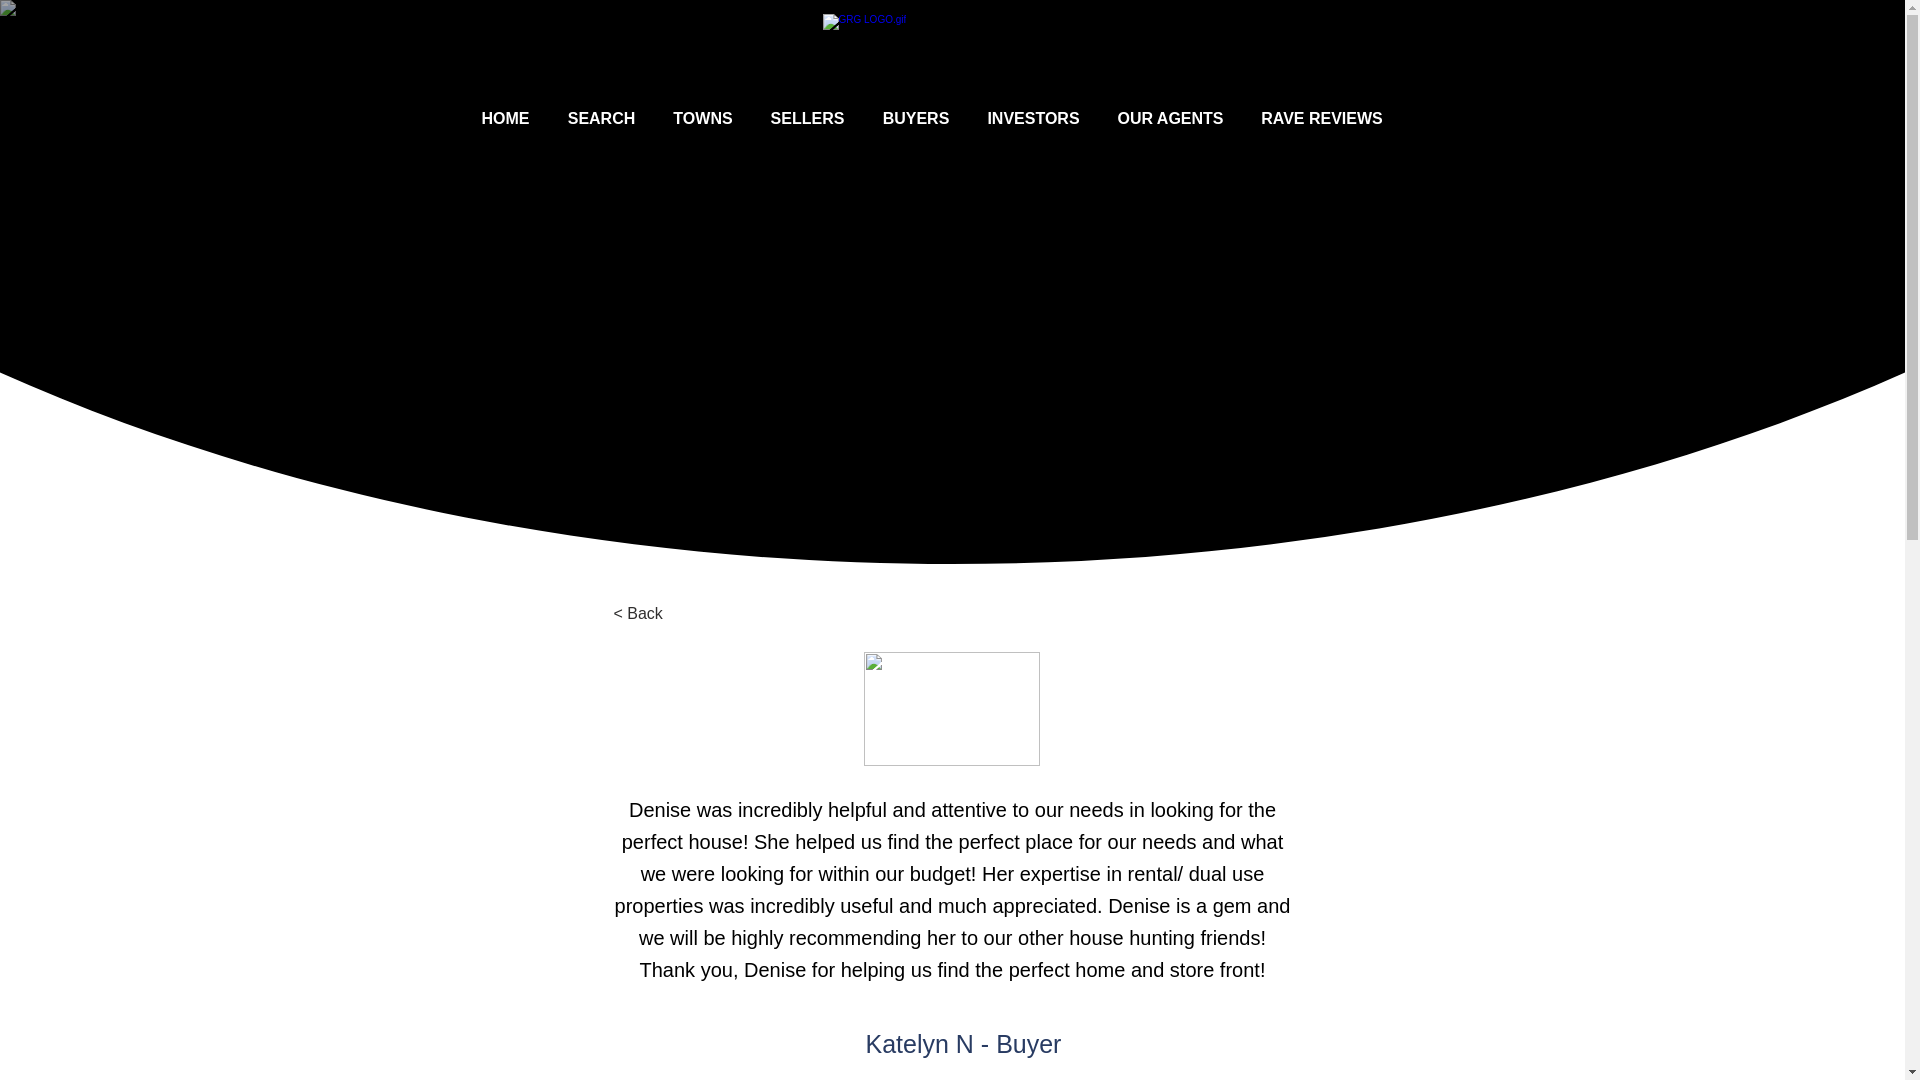 The height and width of the screenshot is (1080, 1920). What do you see at coordinates (504, 118) in the screenshot?
I see `HOME` at bounding box center [504, 118].